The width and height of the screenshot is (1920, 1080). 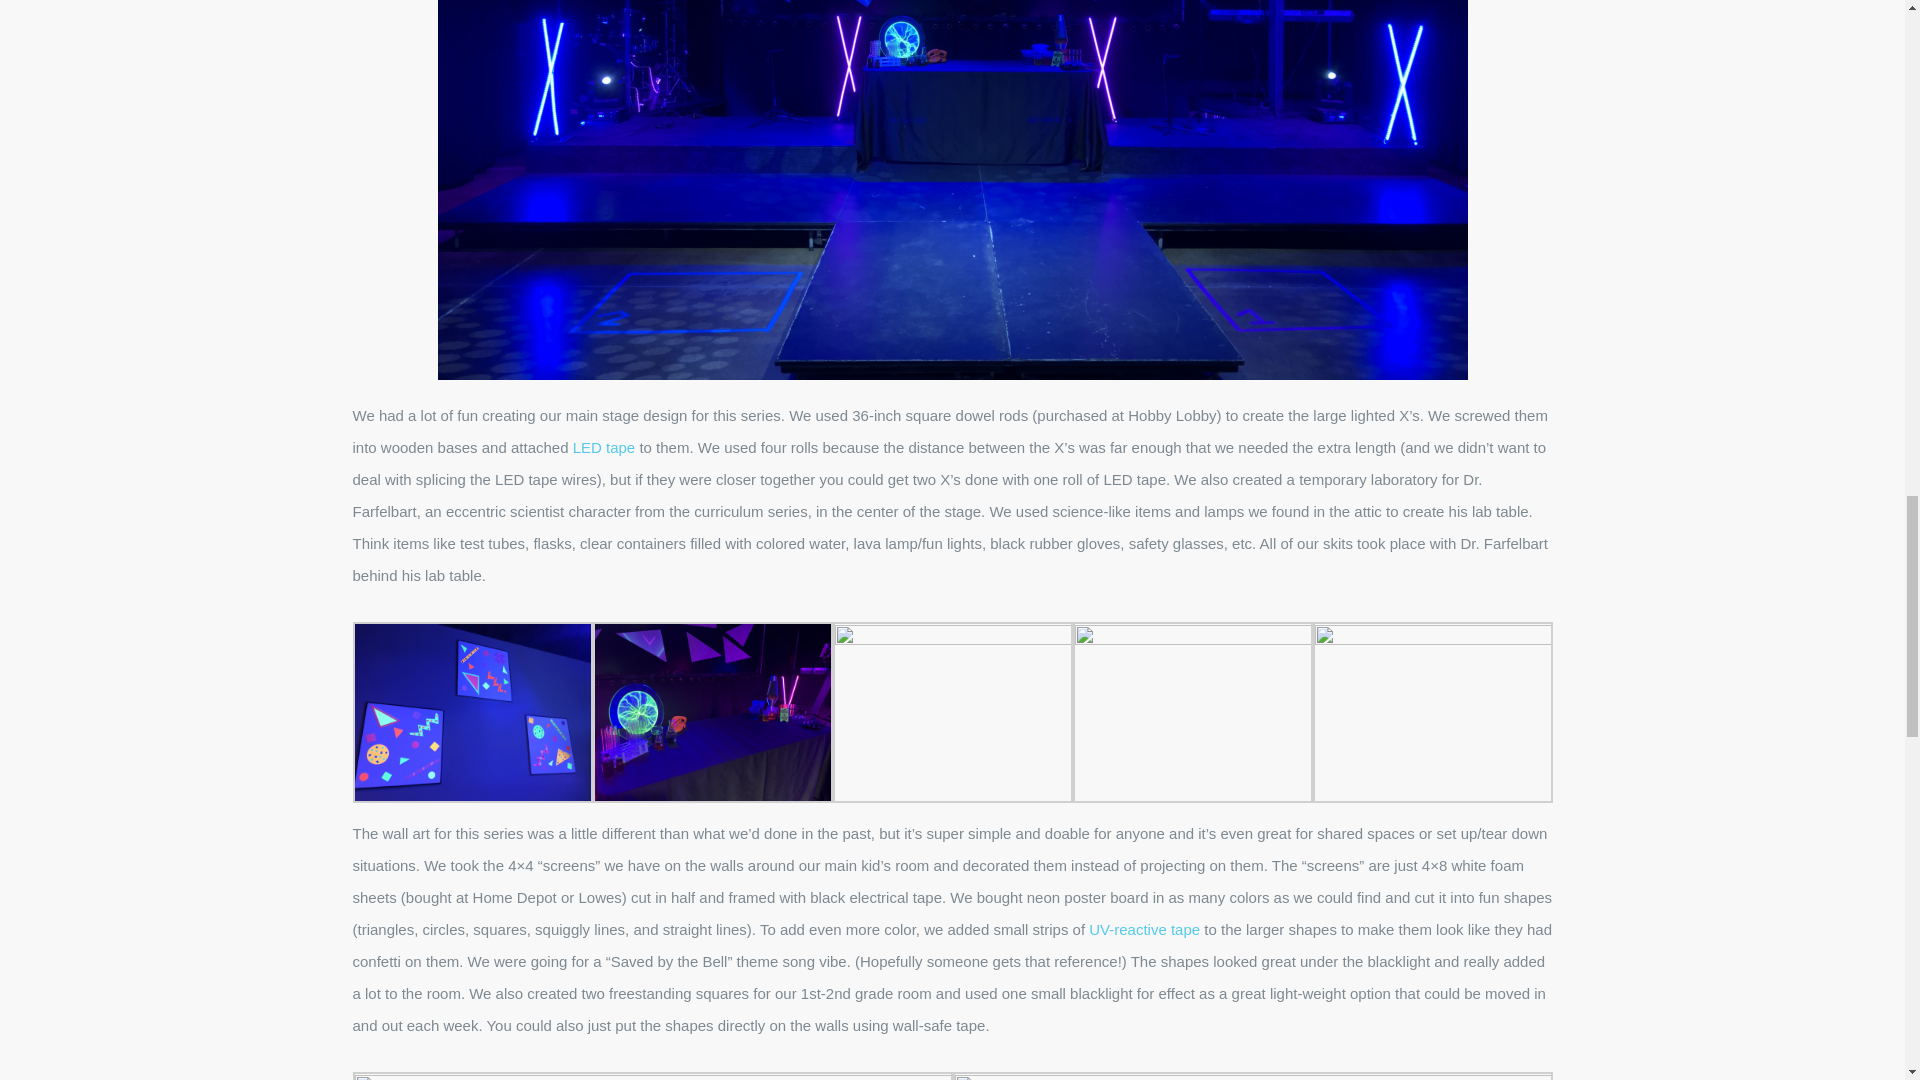 What do you see at coordinates (604, 446) in the screenshot?
I see `LED tape` at bounding box center [604, 446].